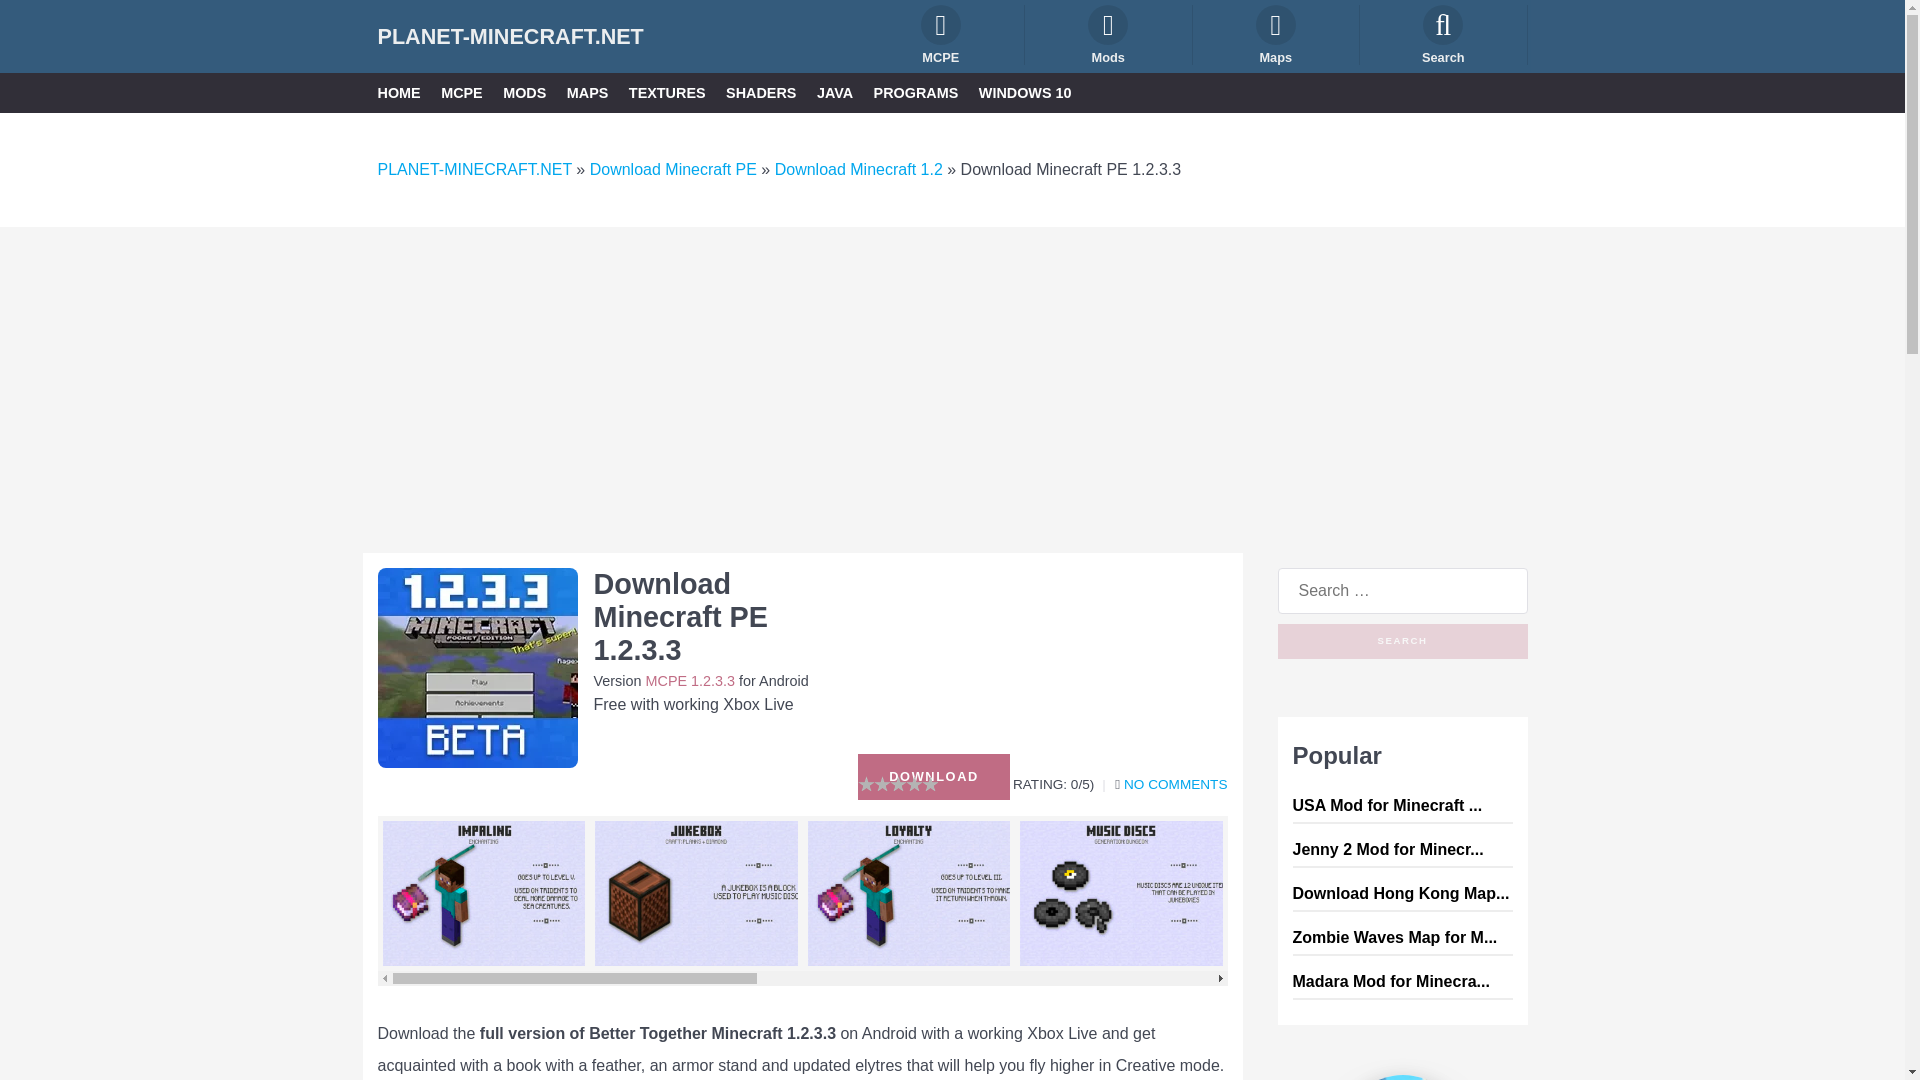 The width and height of the screenshot is (1920, 1080). What do you see at coordinates (760, 92) in the screenshot?
I see `SHADERS` at bounding box center [760, 92].